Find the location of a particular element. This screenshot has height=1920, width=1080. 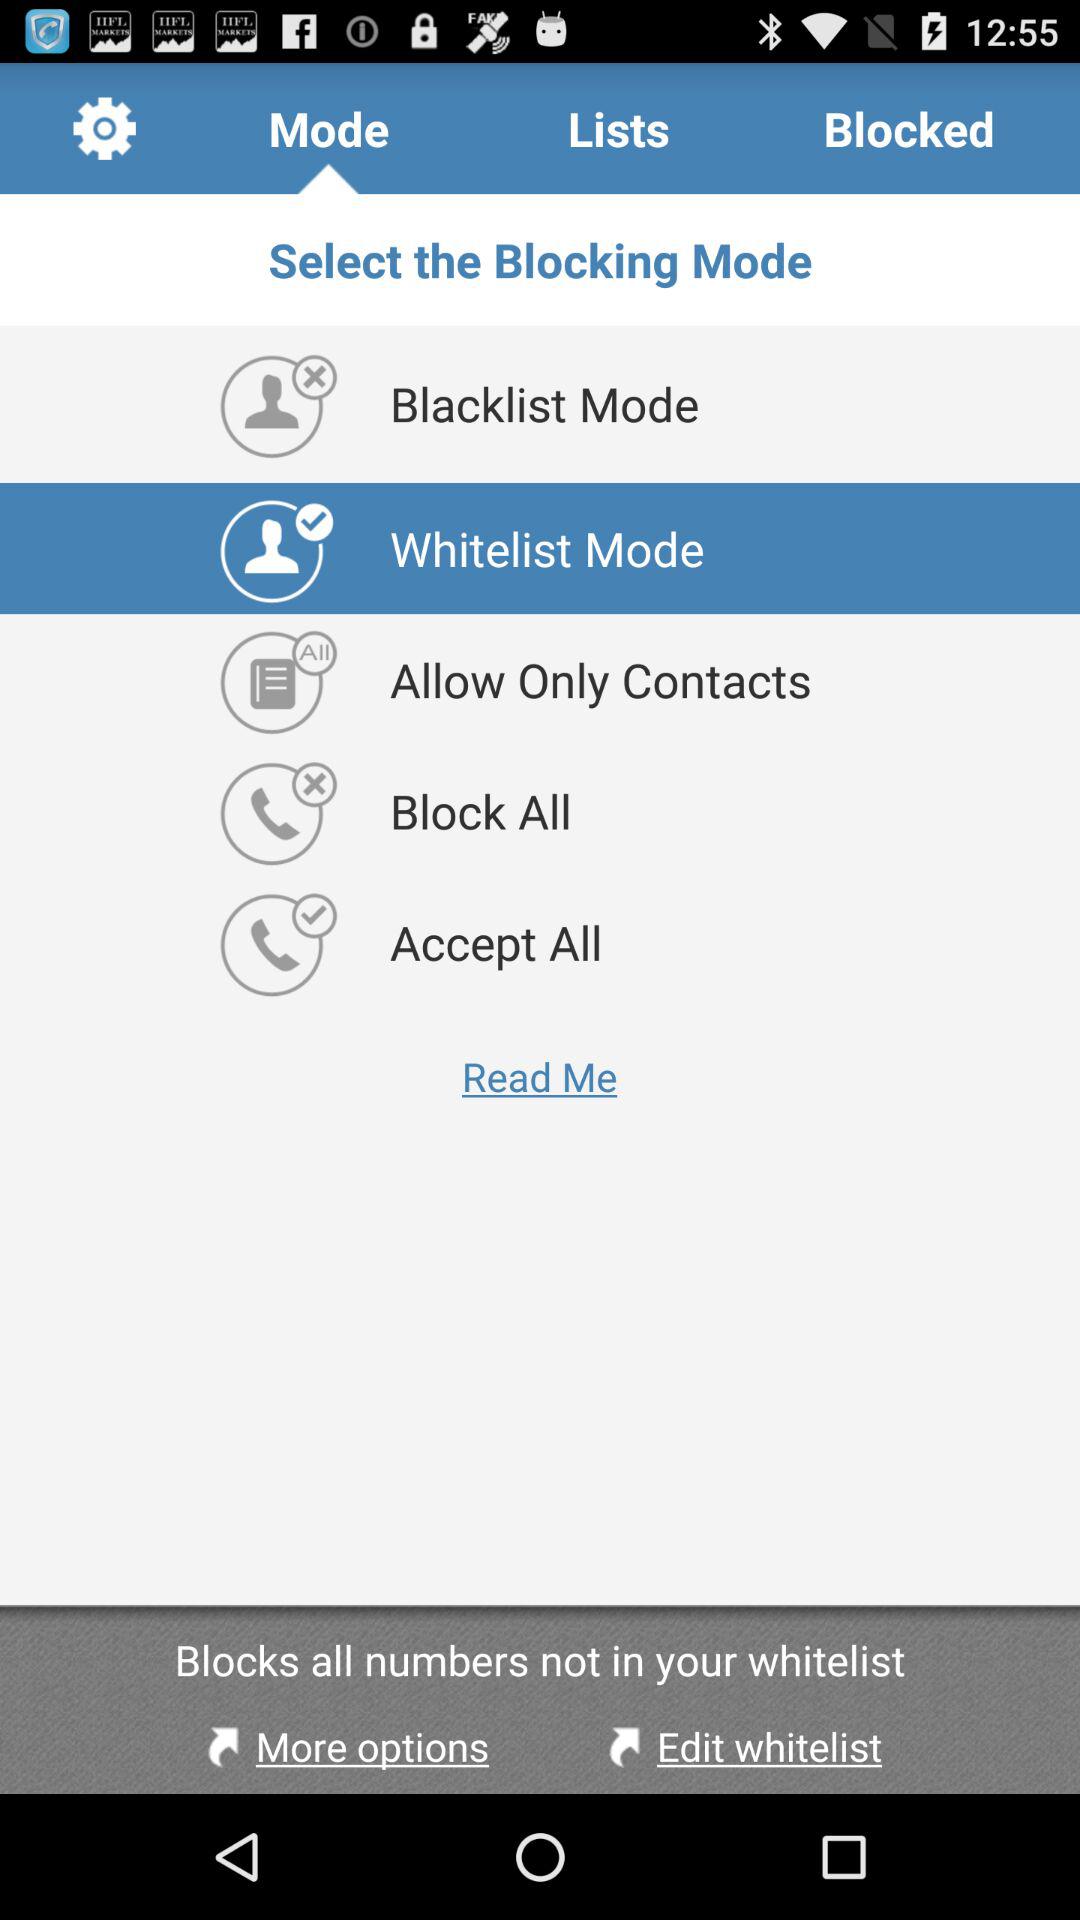

turn on the edit whitelist item is located at coordinates (740, 1746).